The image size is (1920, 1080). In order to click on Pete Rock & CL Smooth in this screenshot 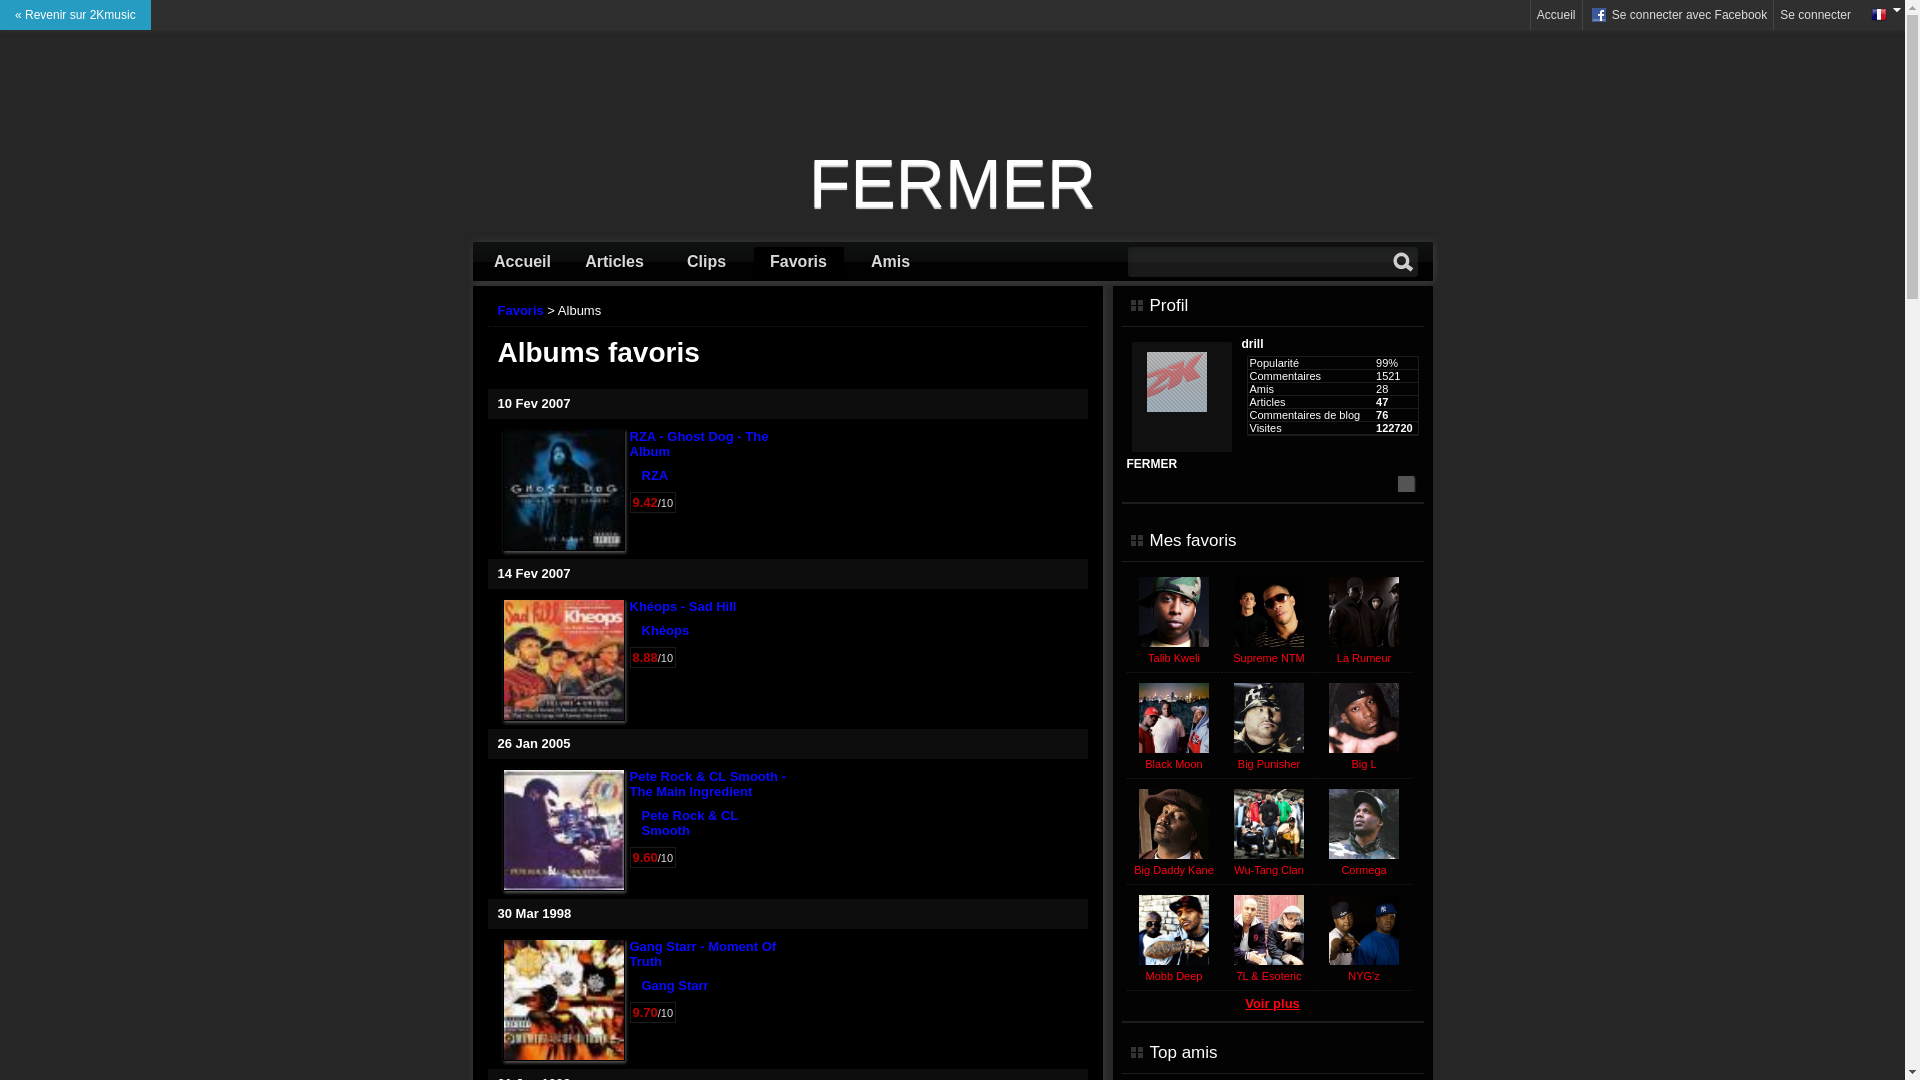, I will do `click(690, 823)`.